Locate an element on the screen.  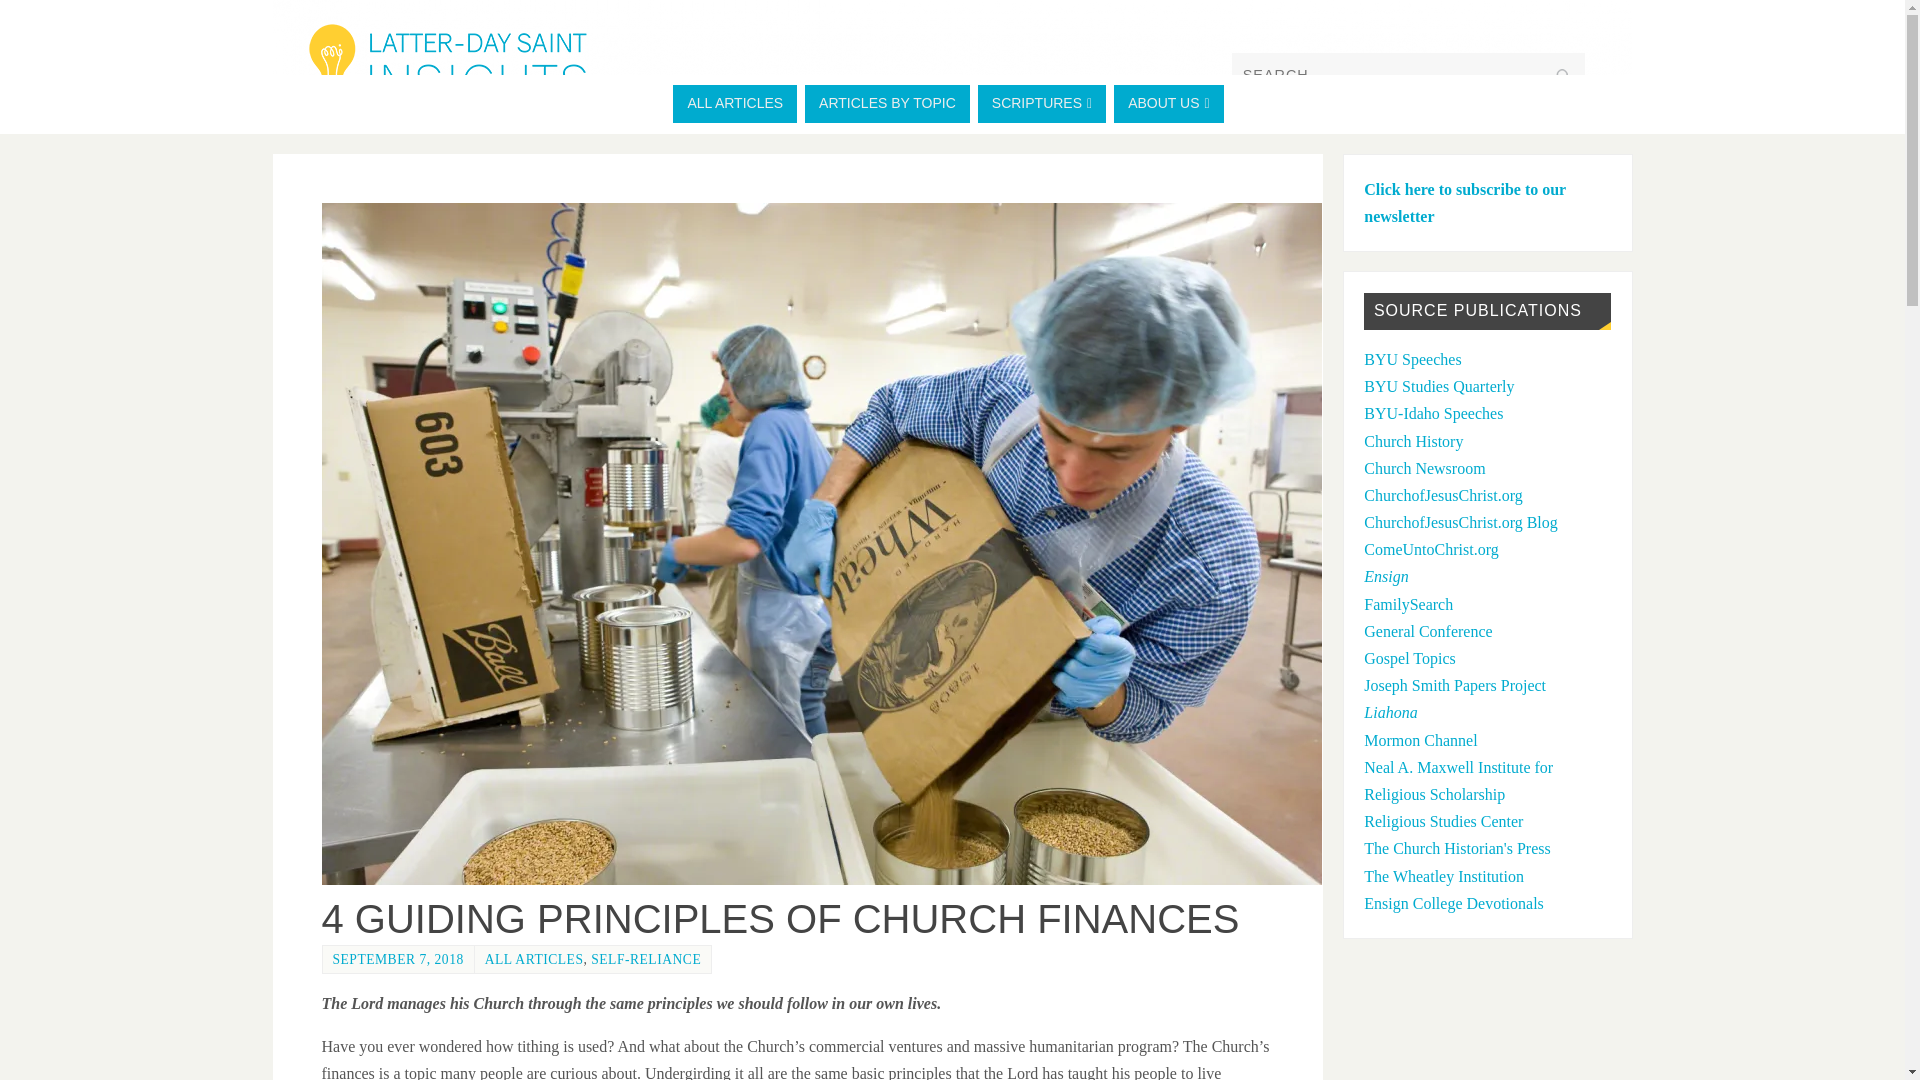
ABOUT US is located at coordinates (1168, 104).